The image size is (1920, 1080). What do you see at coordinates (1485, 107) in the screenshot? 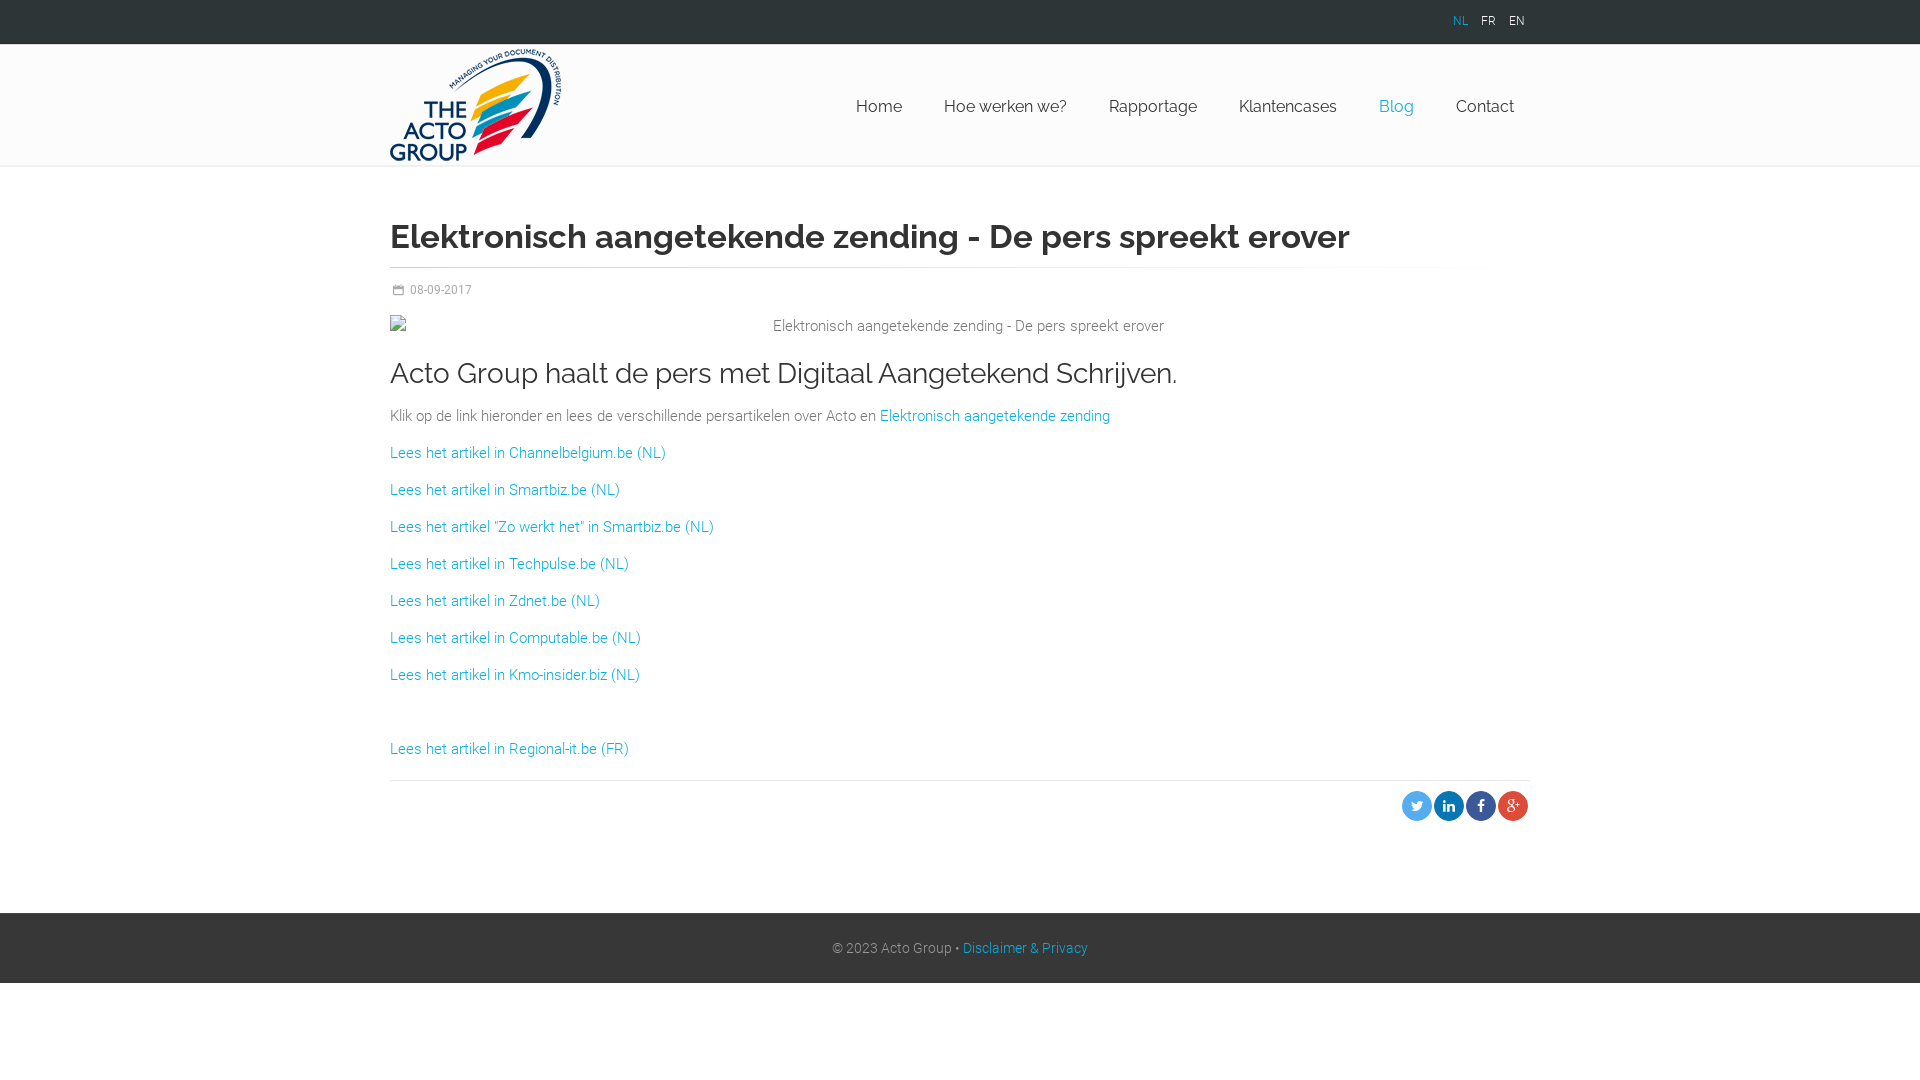
I see `Contact` at bounding box center [1485, 107].